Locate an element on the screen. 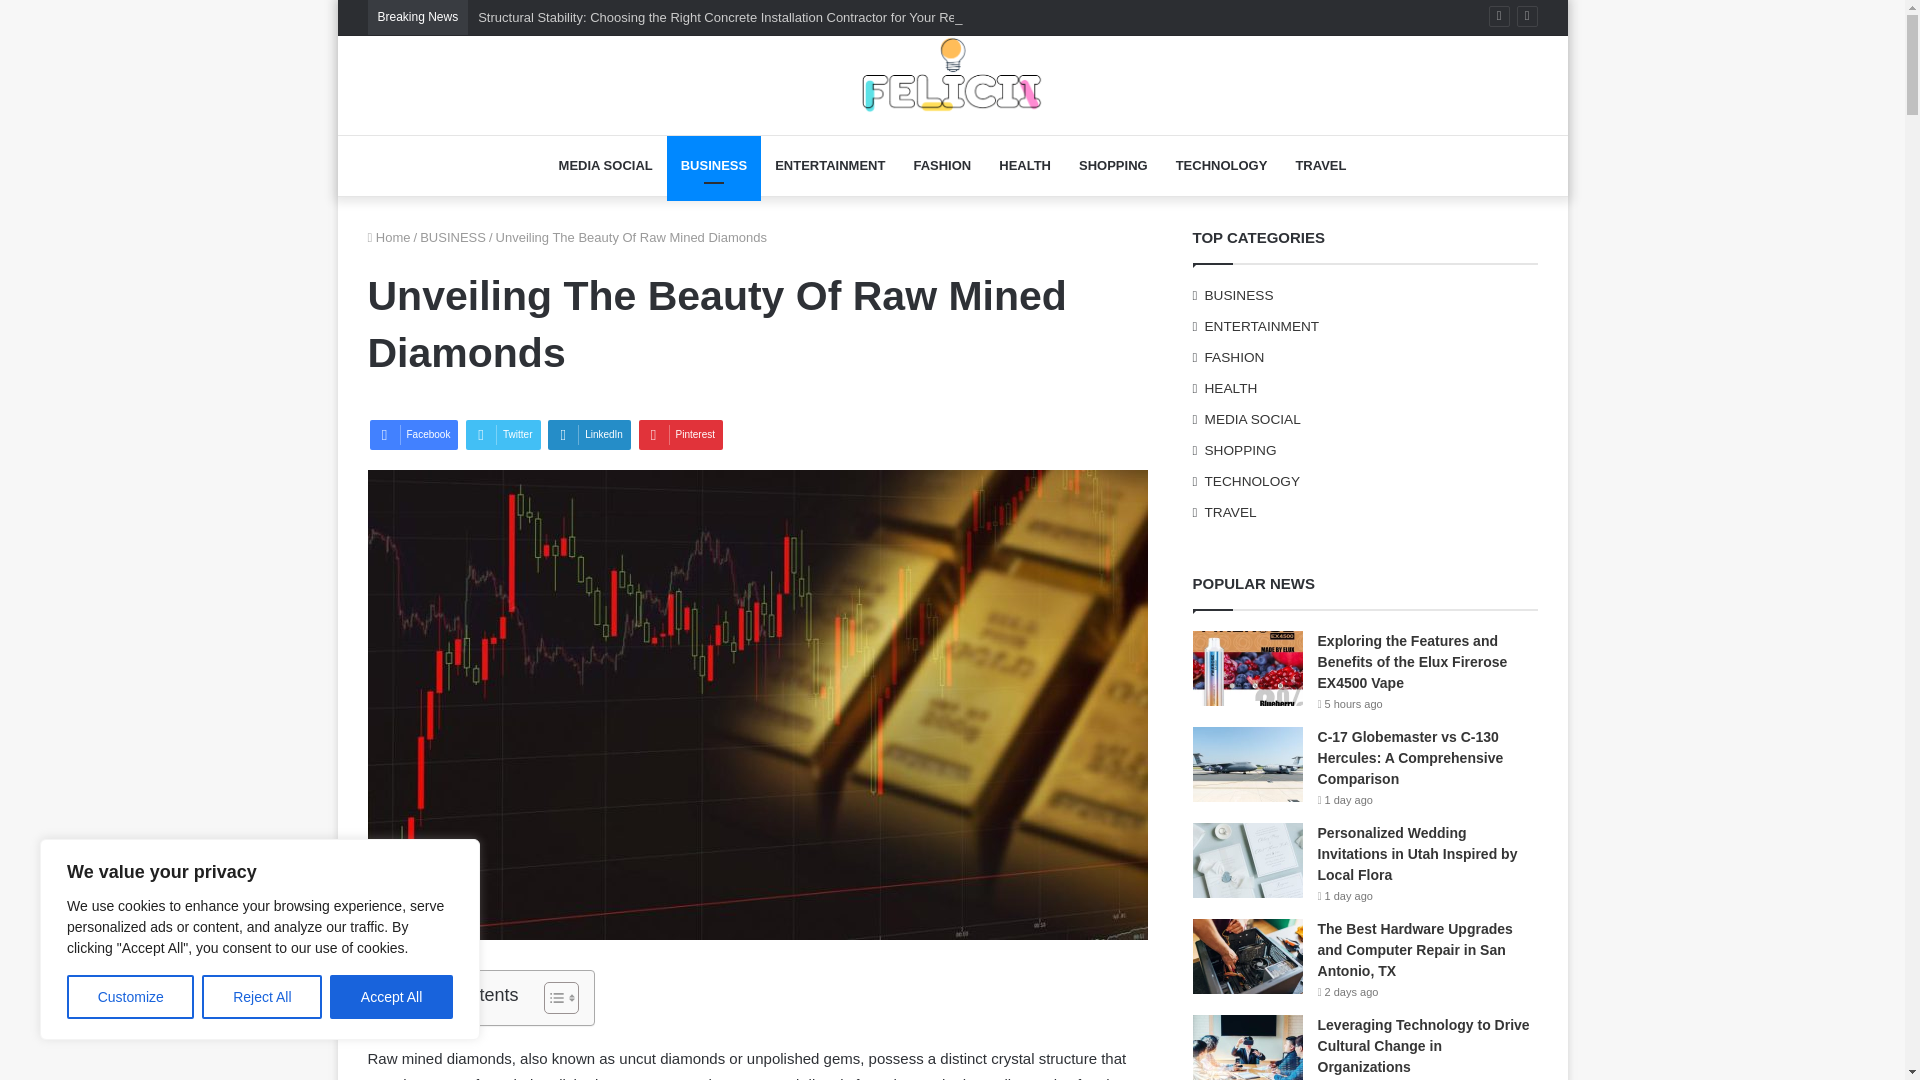 This screenshot has width=1920, height=1080. LinkedIn is located at coordinates (589, 435).